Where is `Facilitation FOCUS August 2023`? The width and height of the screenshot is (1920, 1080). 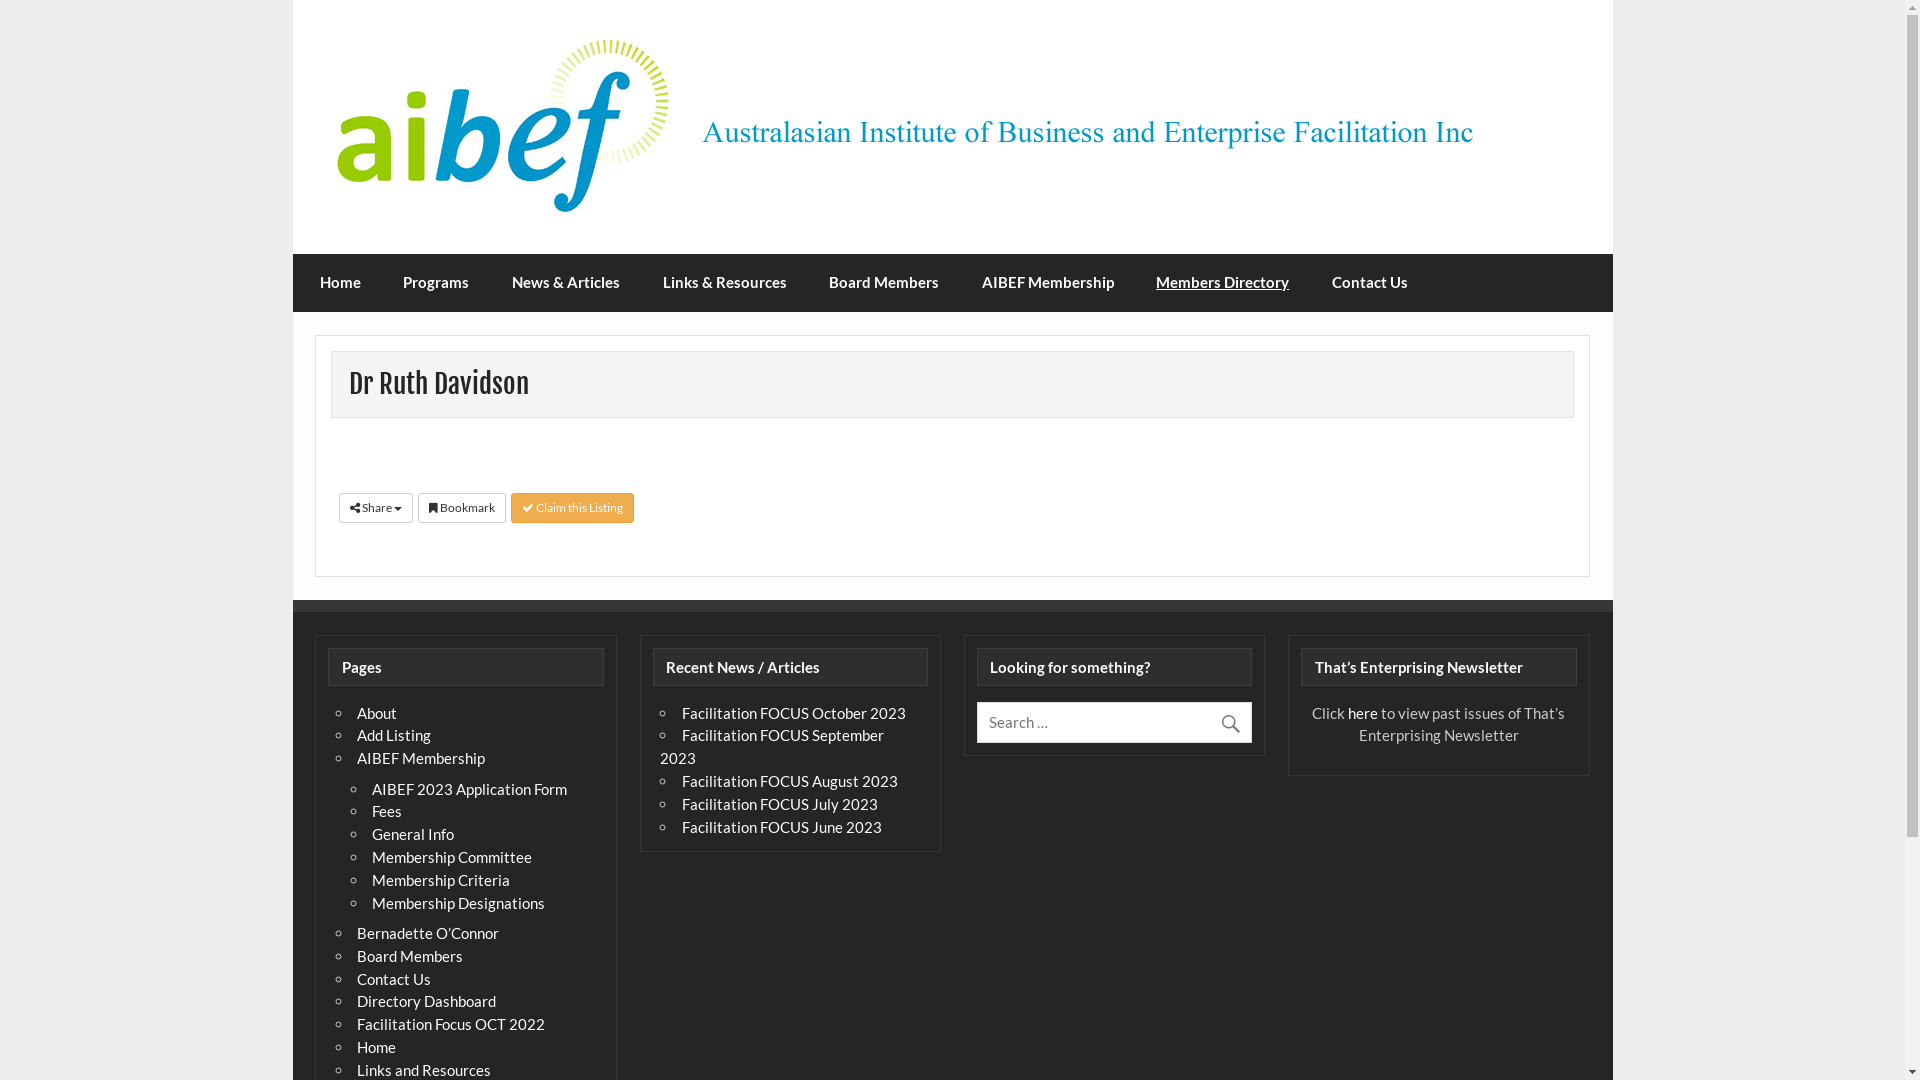 Facilitation FOCUS August 2023 is located at coordinates (790, 781).